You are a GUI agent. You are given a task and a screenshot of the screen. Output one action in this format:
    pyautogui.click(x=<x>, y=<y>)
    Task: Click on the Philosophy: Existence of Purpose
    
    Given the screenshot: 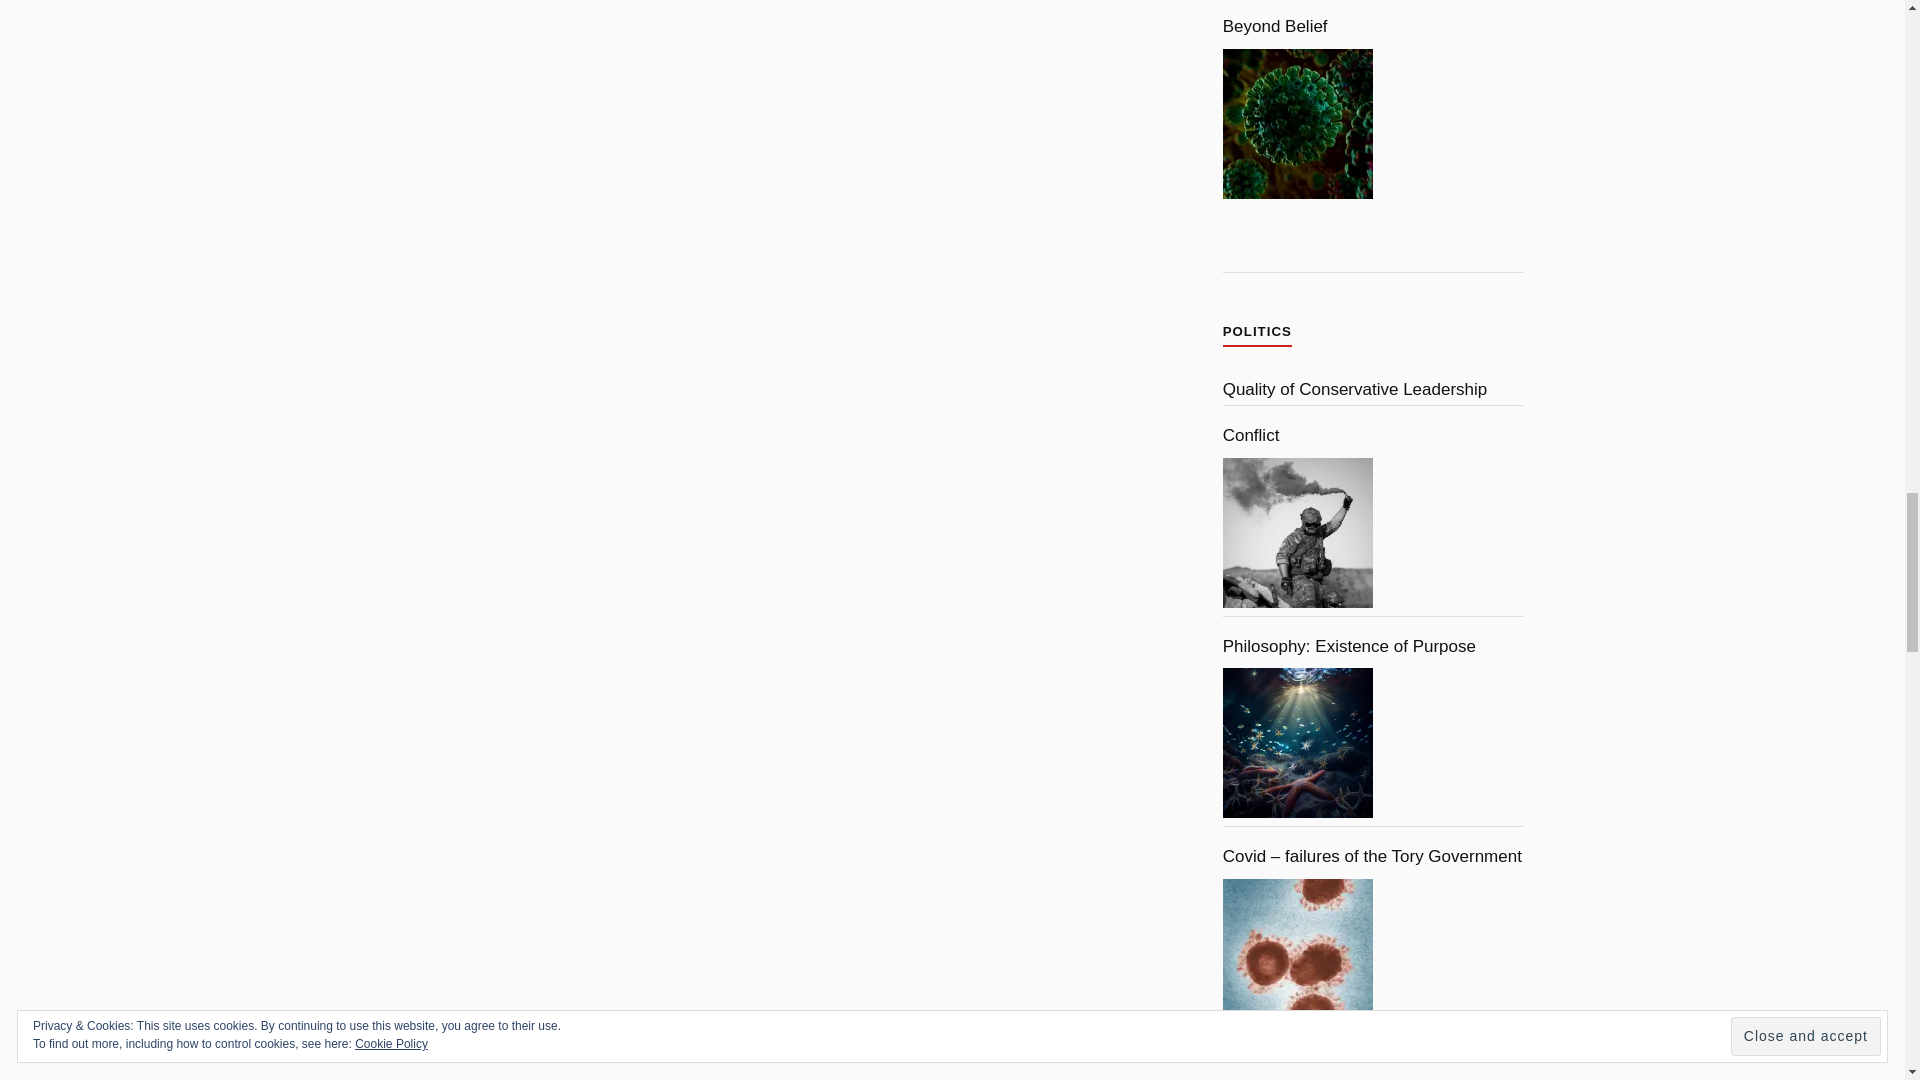 What is the action you would take?
    pyautogui.click(x=1298, y=742)
    